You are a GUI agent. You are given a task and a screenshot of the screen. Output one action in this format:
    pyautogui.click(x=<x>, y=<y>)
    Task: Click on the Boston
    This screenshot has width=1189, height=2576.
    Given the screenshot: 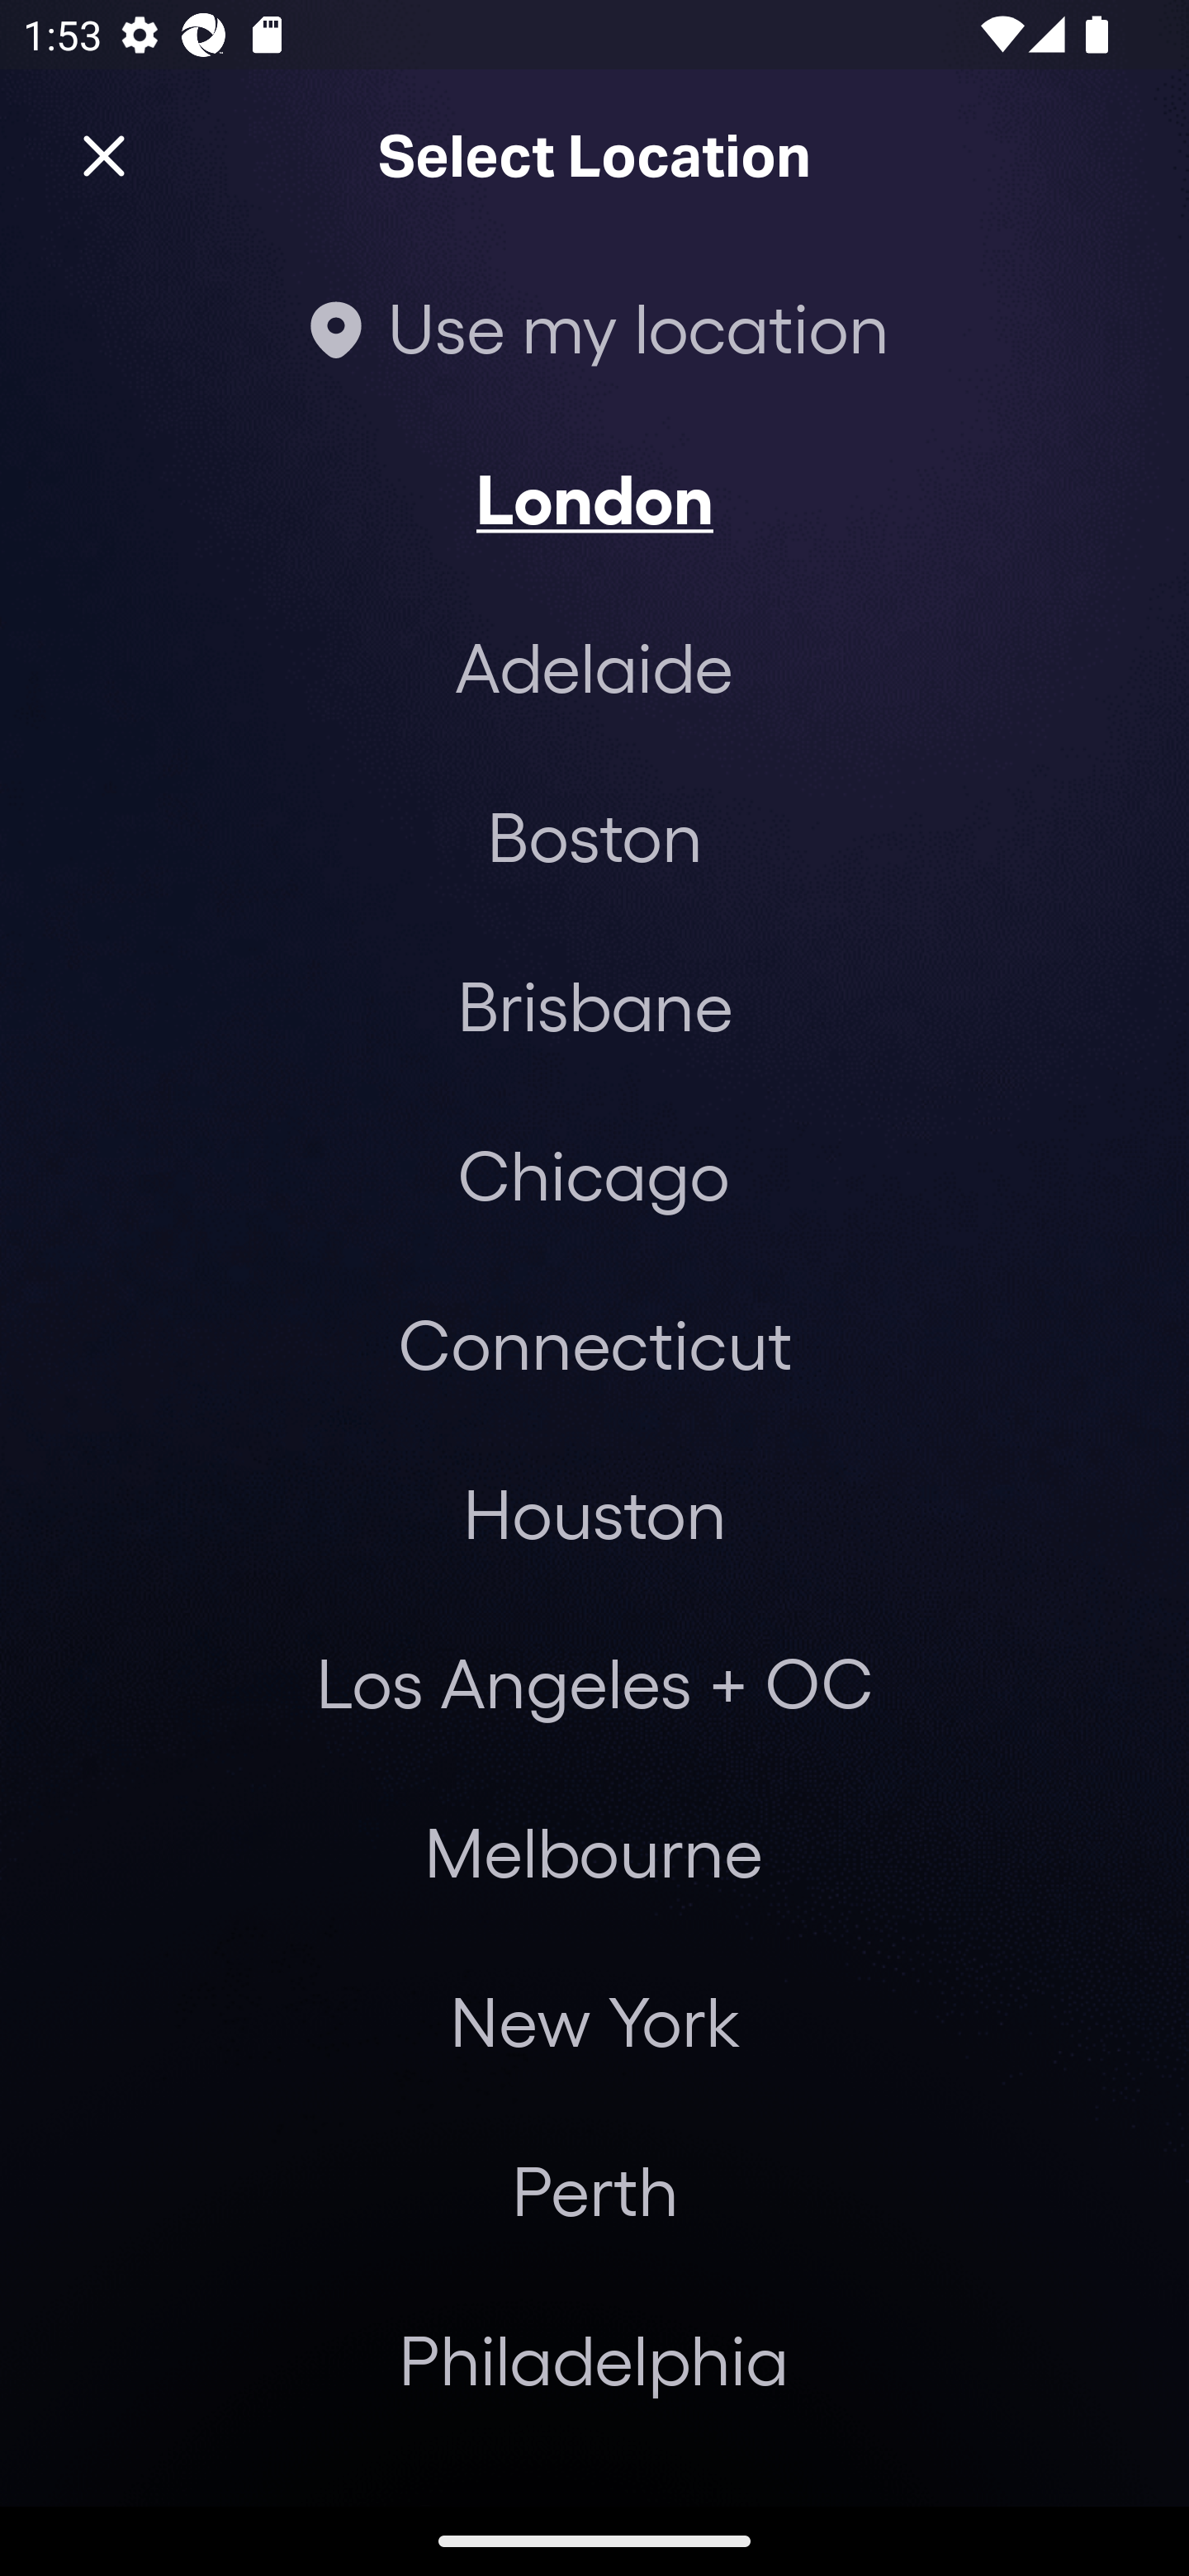 What is the action you would take?
    pyautogui.click(x=594, y=836)
    